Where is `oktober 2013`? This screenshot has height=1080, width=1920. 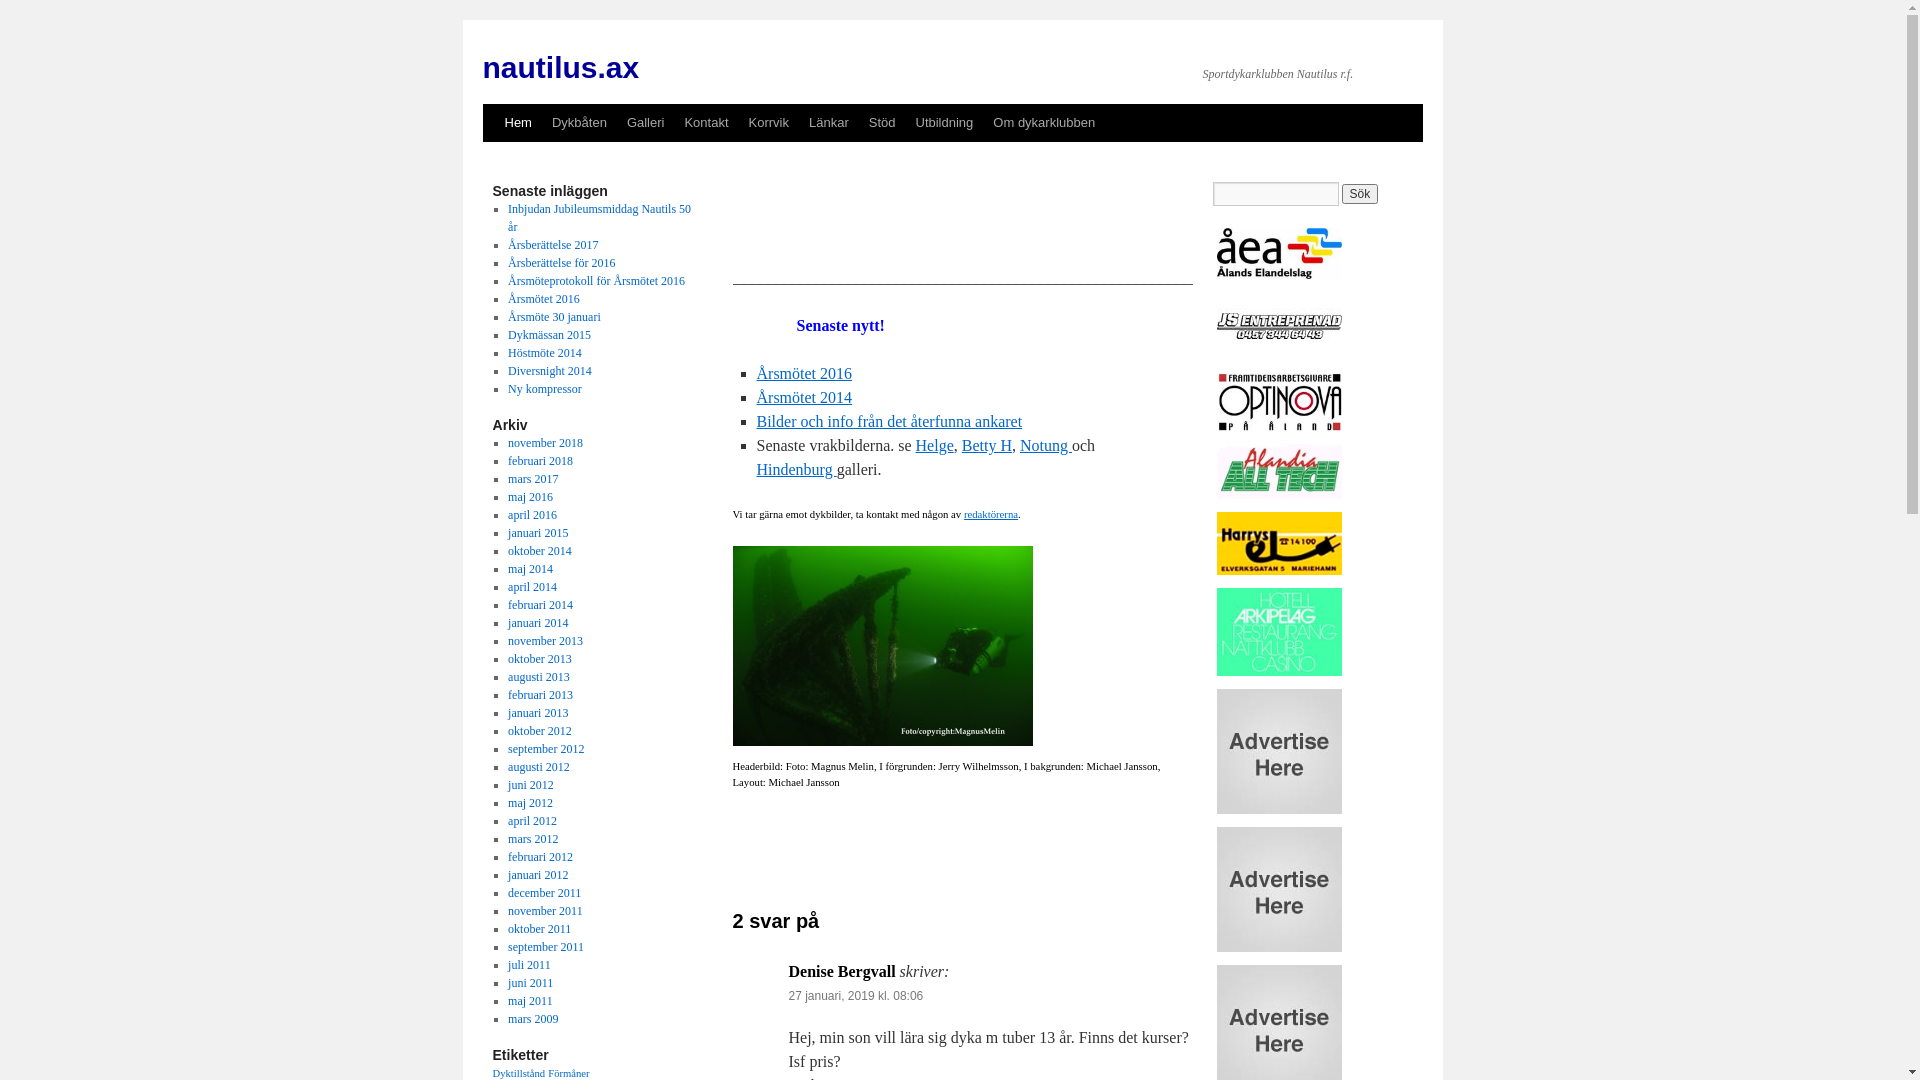 oktober 2013 is located at coordinates (540, 659).